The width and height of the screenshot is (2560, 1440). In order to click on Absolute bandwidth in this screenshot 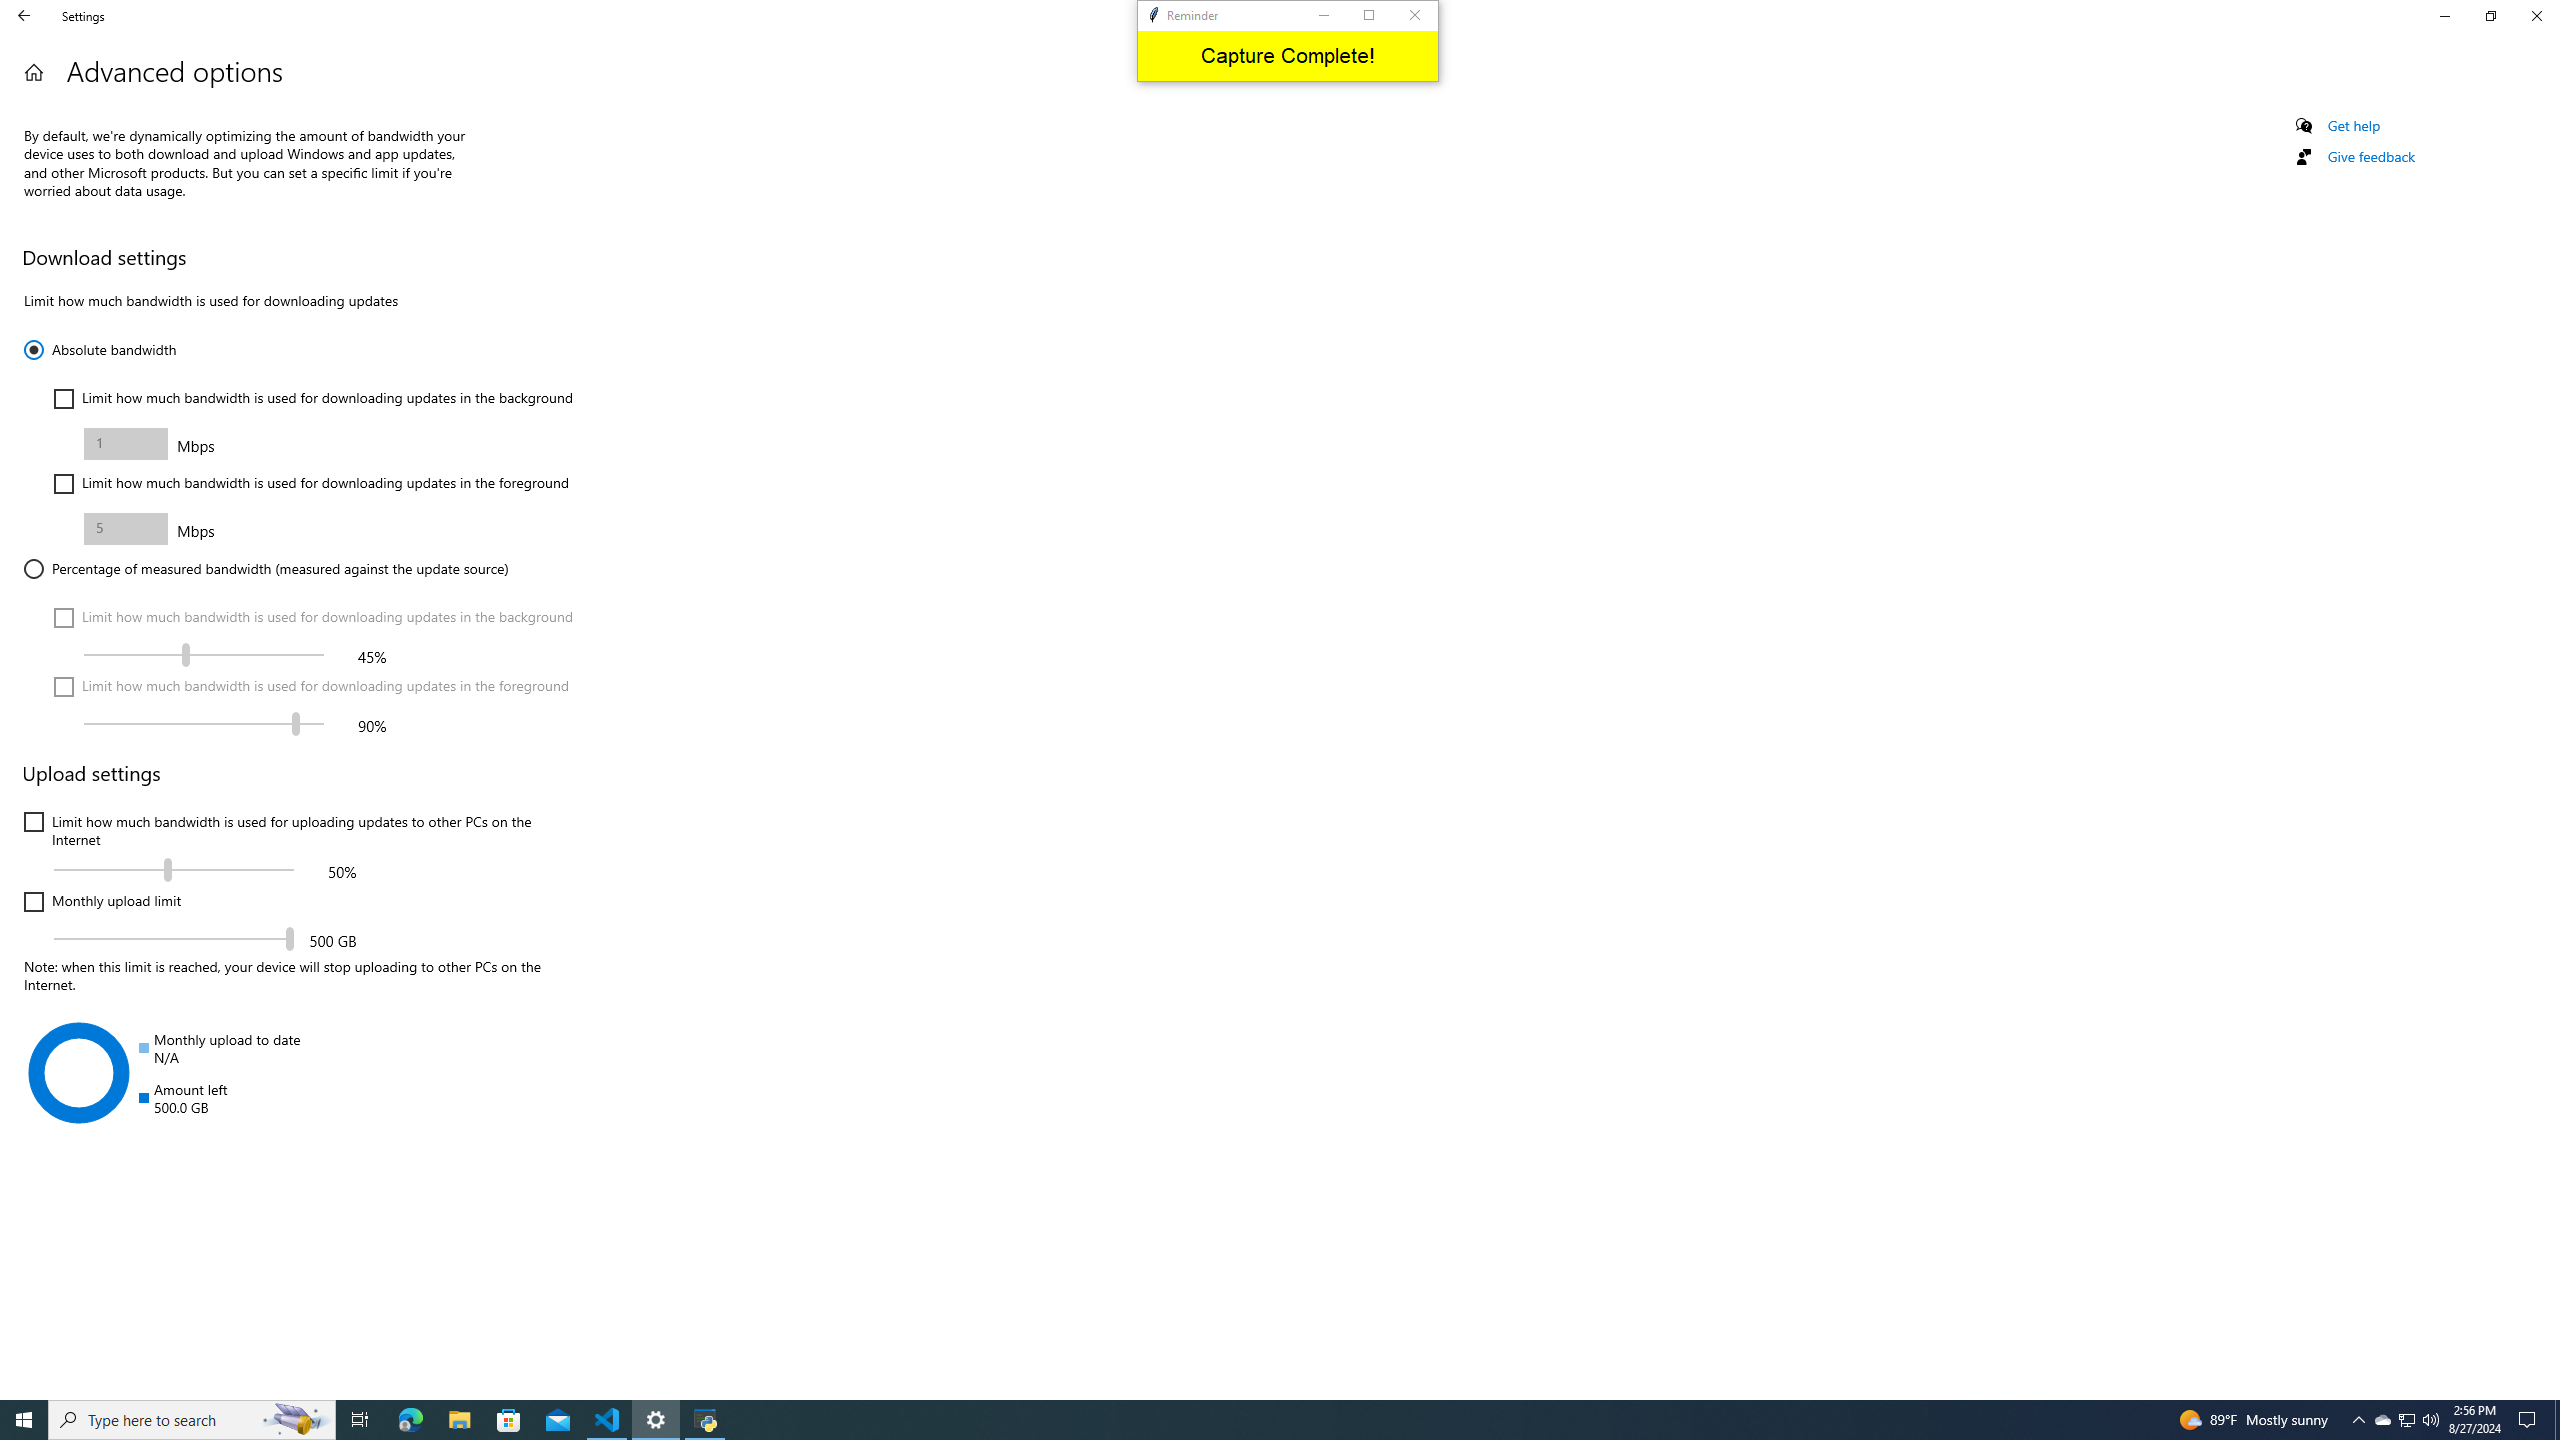, I will do `click(100, 350)`.